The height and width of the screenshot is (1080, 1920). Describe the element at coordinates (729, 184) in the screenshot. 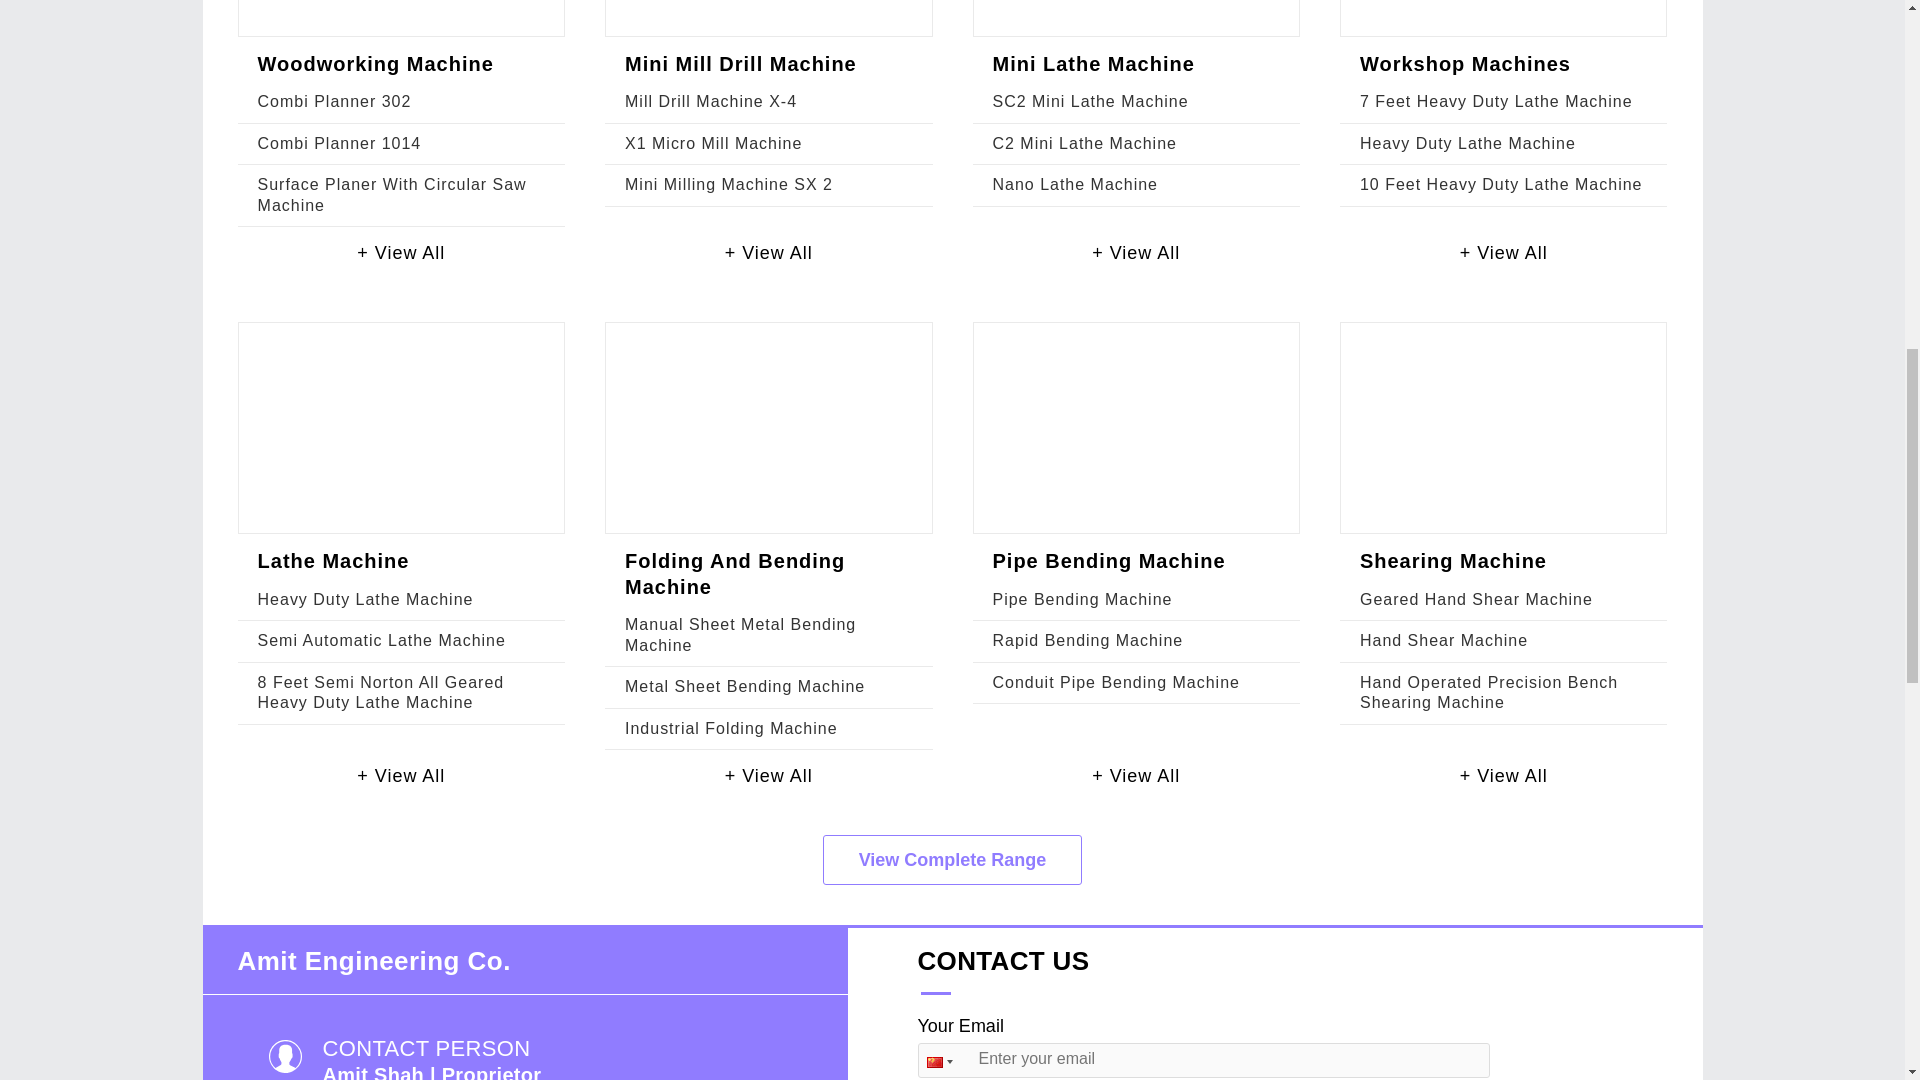

I see `Mini Milling Machine SX 2` at that location.